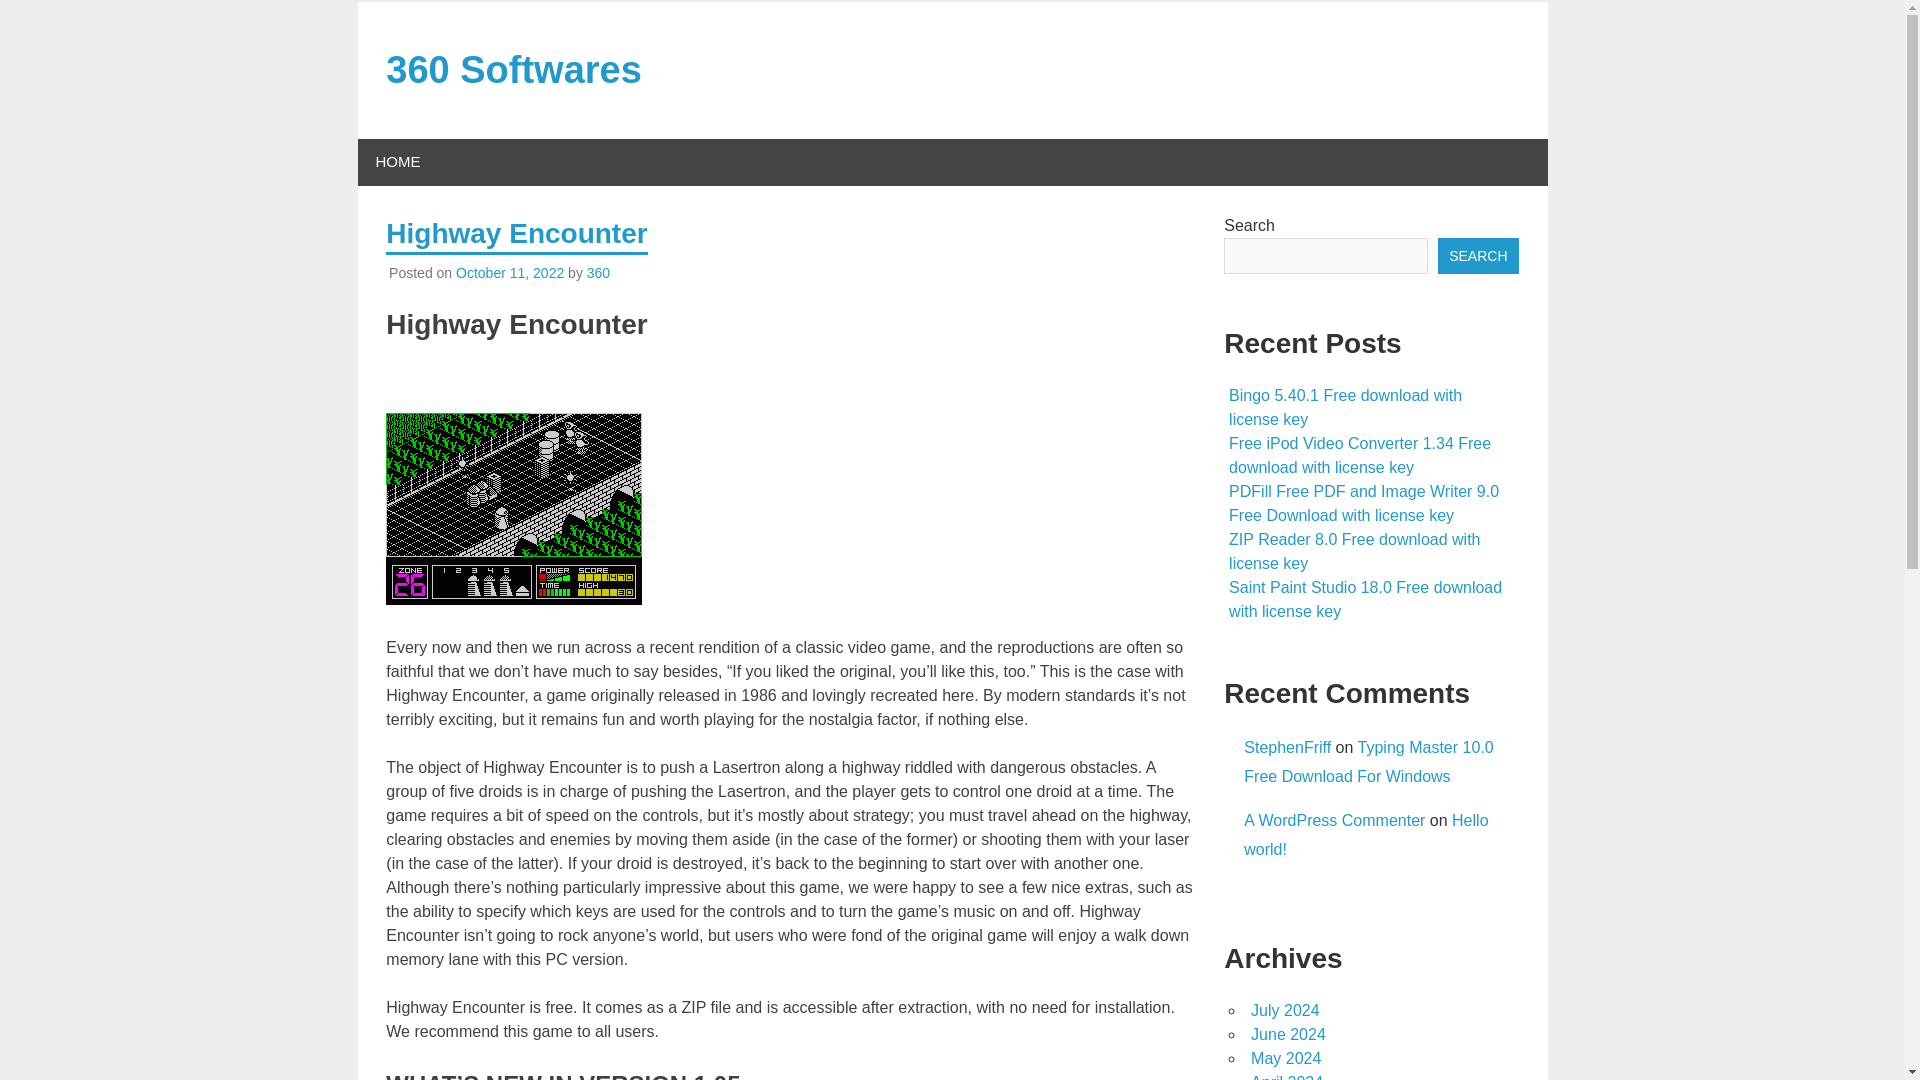  I want to click on View all posts by 360, so click(598, 272).